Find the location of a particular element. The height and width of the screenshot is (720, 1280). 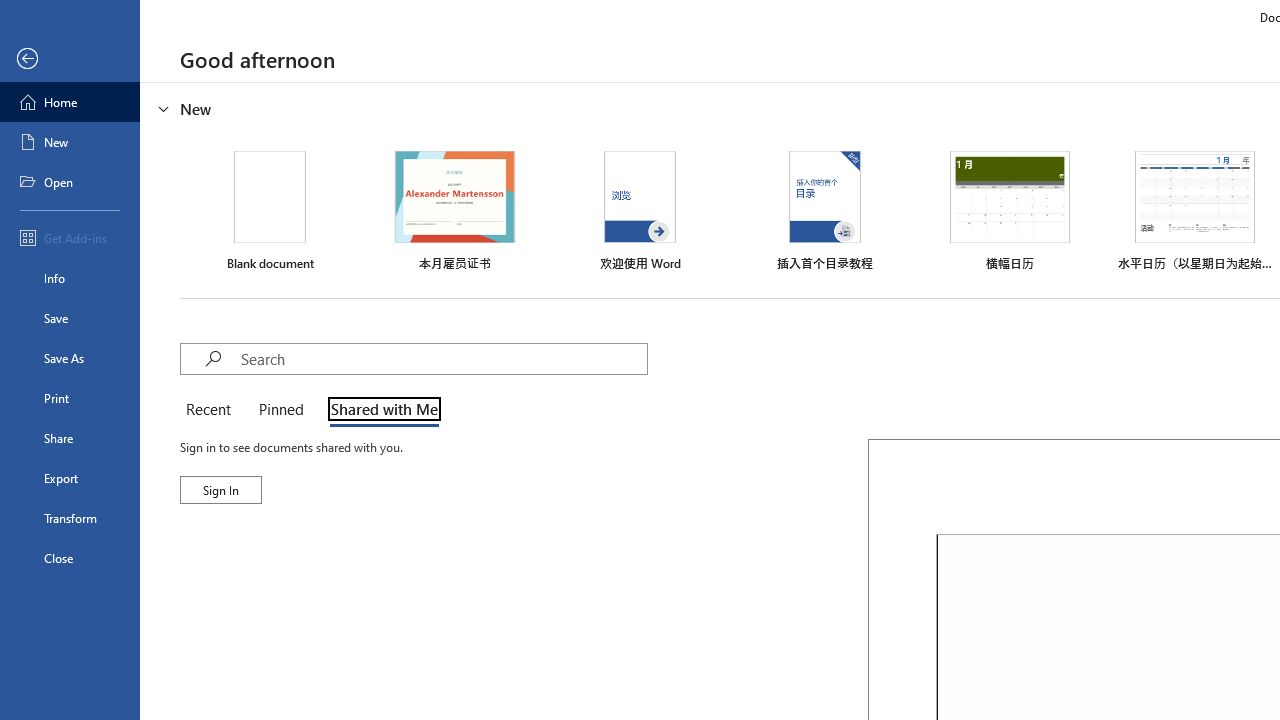

Hide or show region is located at coordinates (164, 108).